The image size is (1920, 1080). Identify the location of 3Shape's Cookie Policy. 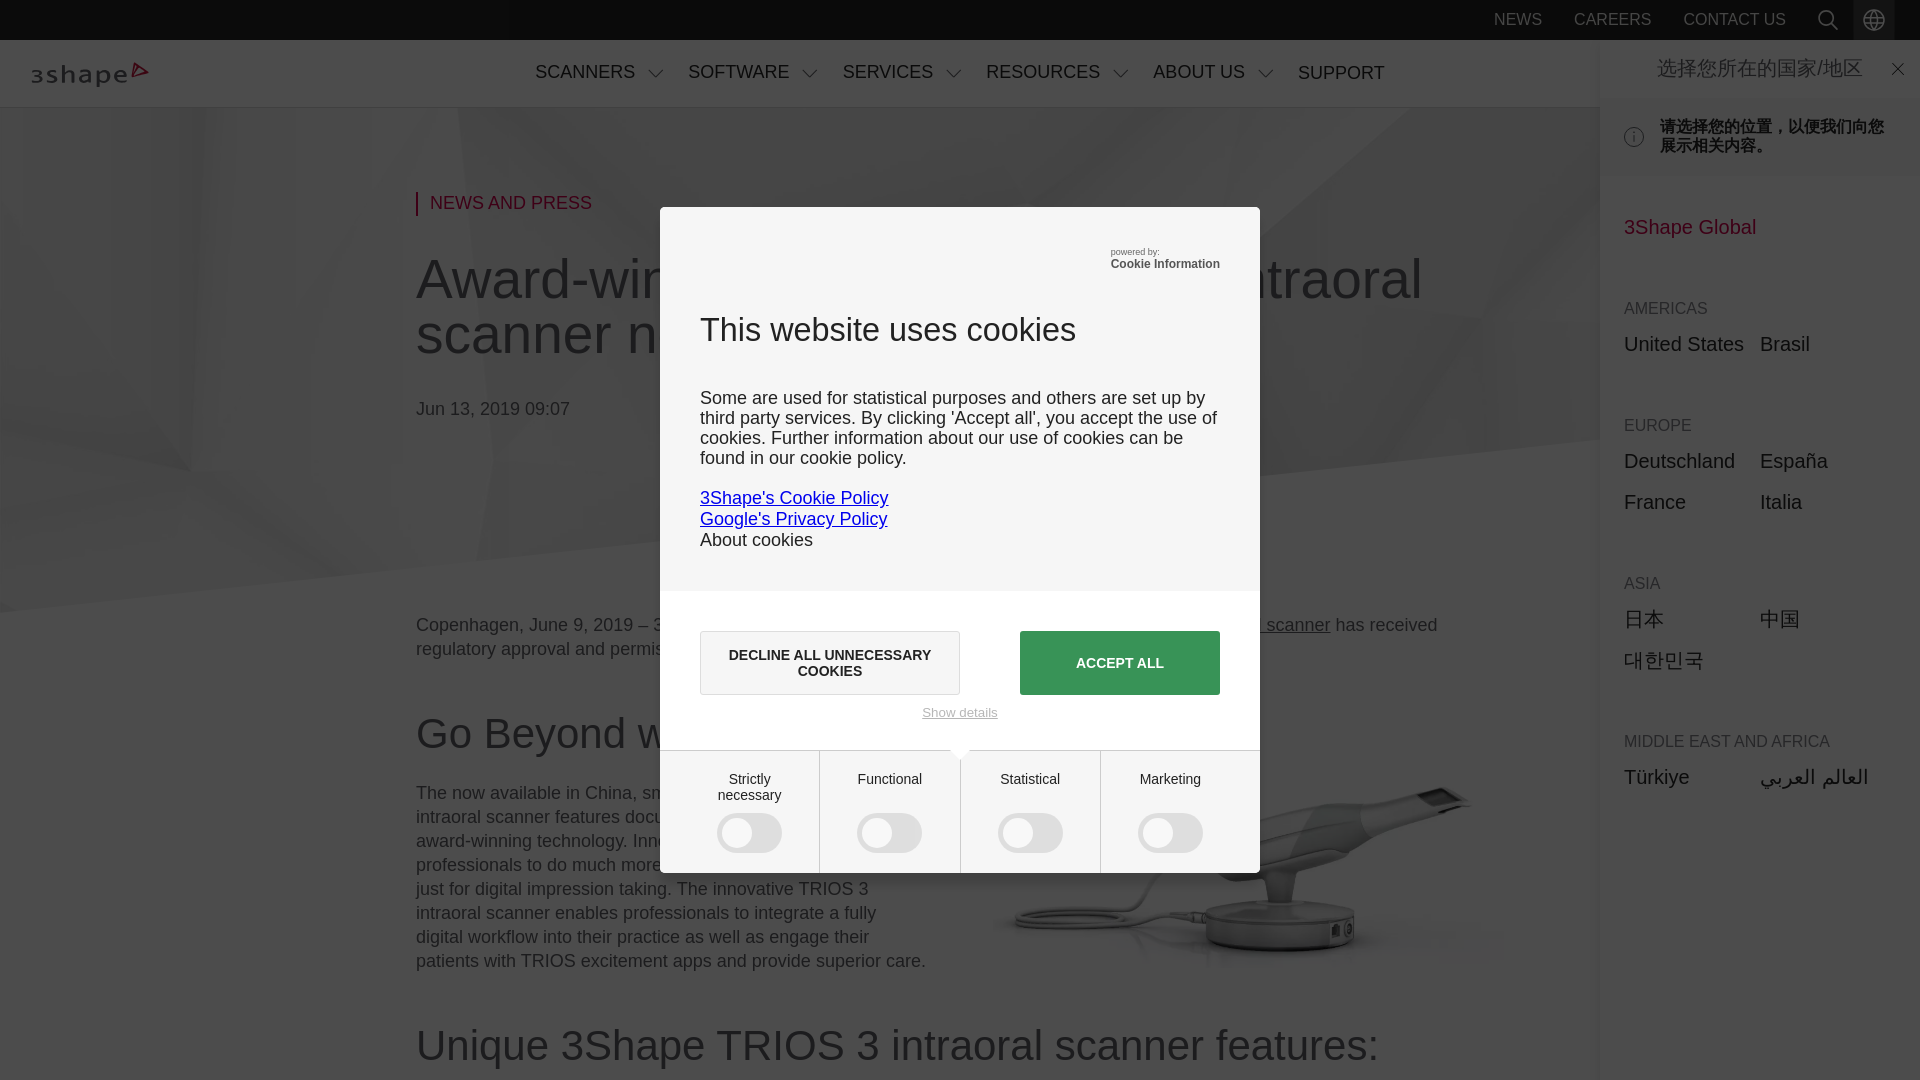
(794, 498).